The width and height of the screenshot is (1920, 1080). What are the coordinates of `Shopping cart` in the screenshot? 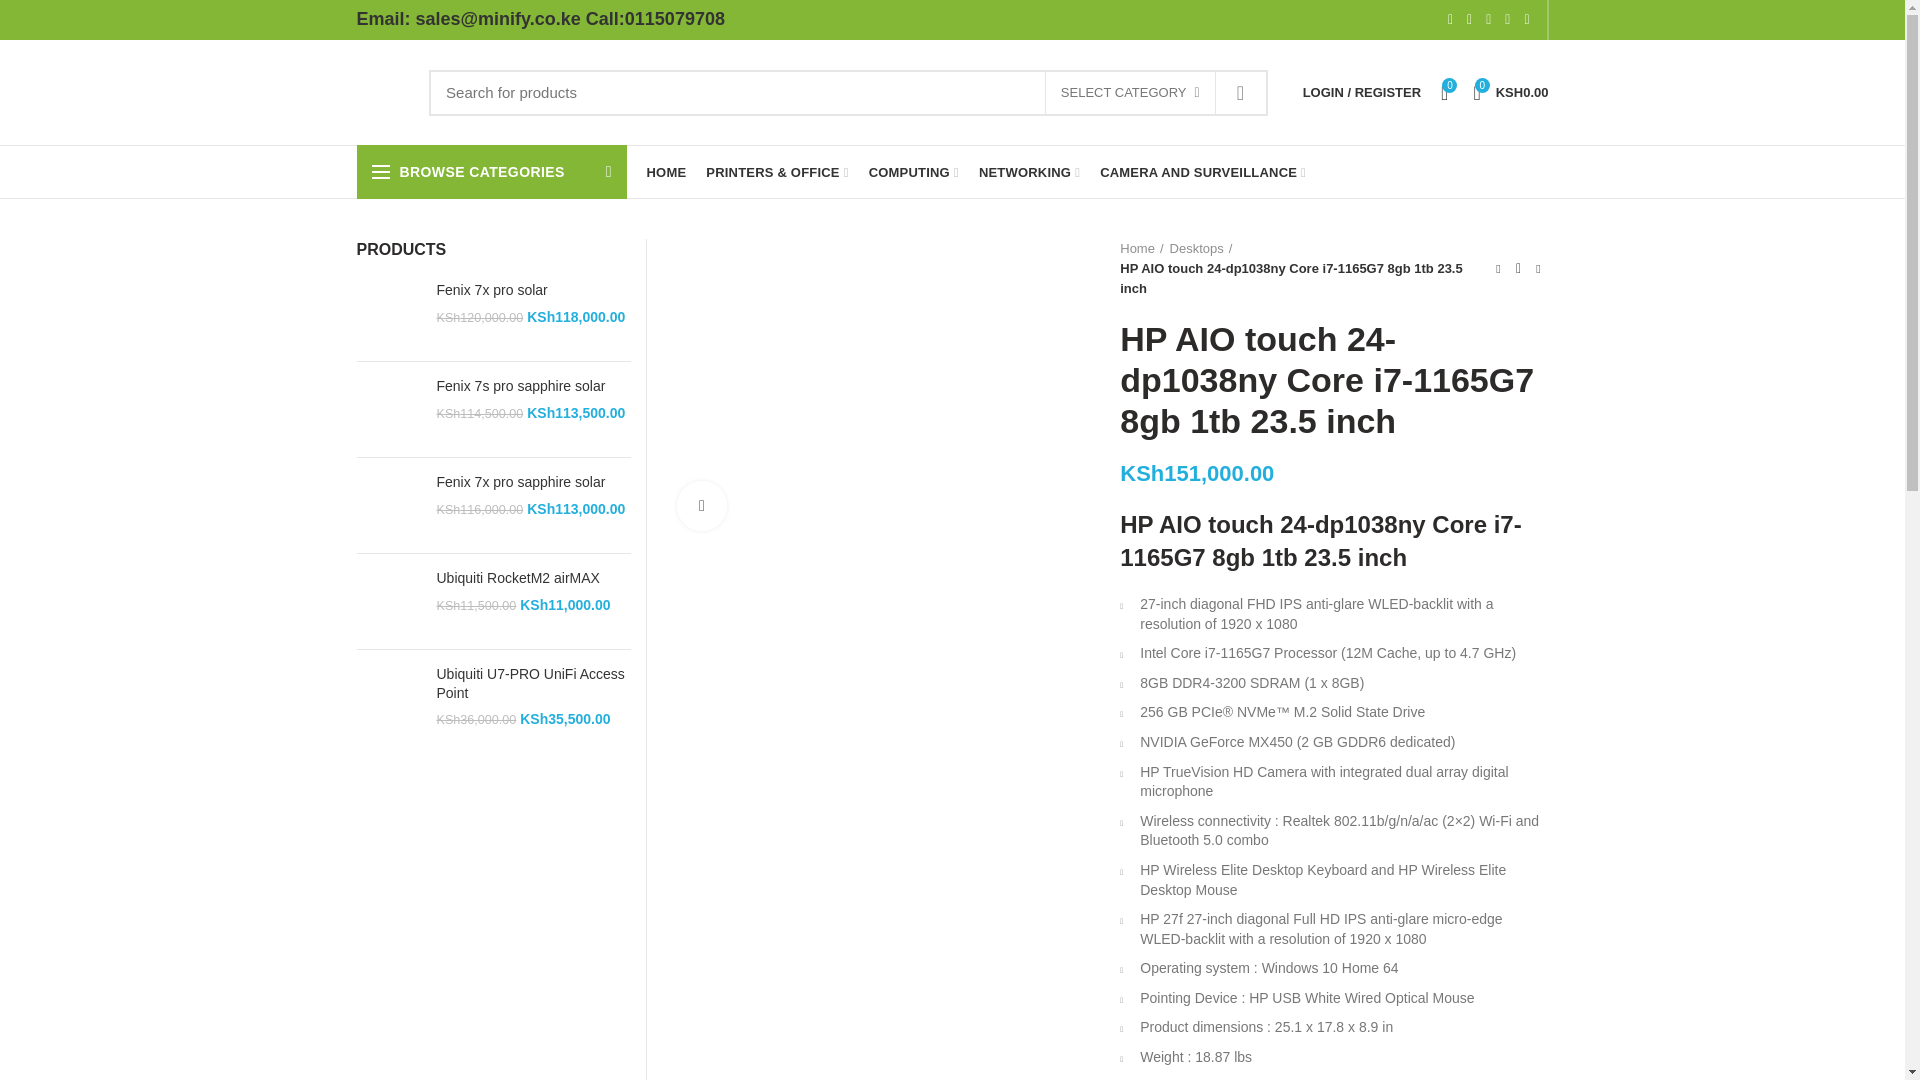 It's located at (1510, 92).